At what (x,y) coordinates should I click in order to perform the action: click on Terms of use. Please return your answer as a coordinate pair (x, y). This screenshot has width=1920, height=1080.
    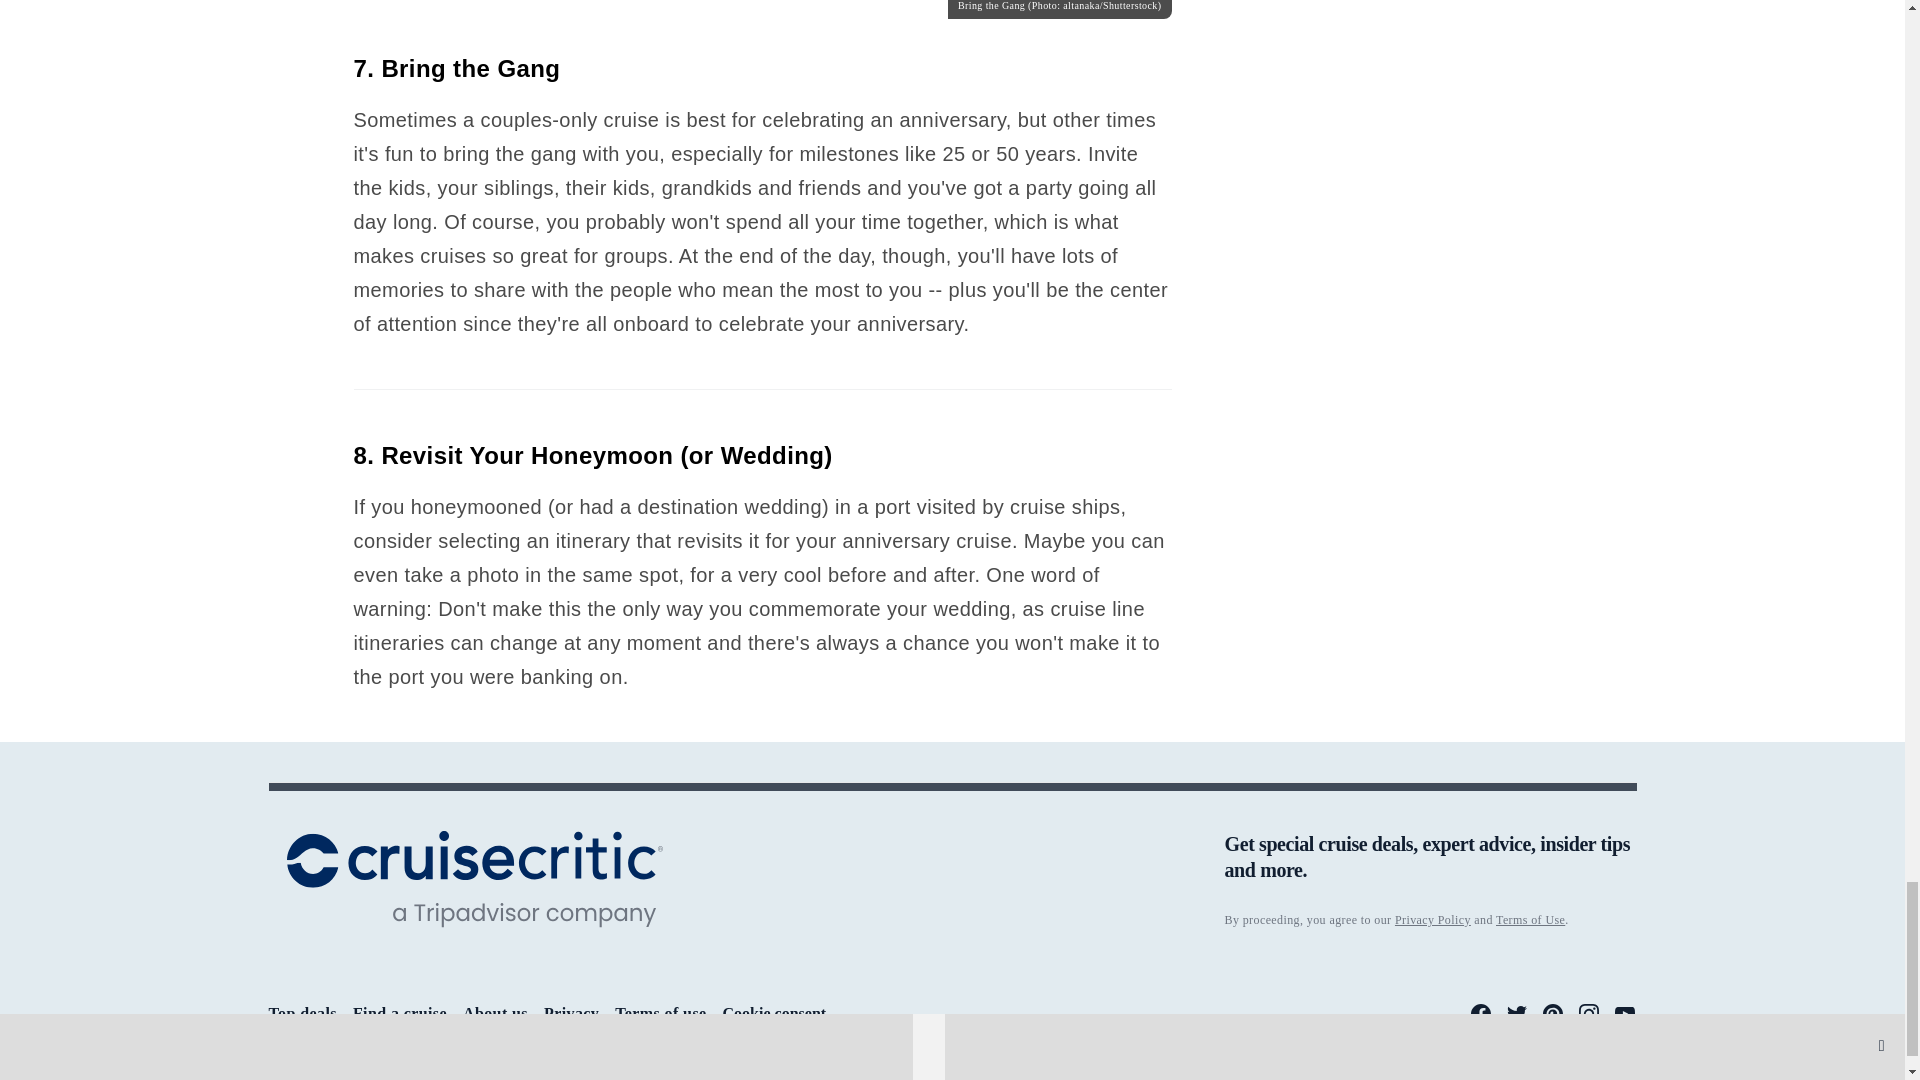
    Looking at the image, I should click on (660, 1013).